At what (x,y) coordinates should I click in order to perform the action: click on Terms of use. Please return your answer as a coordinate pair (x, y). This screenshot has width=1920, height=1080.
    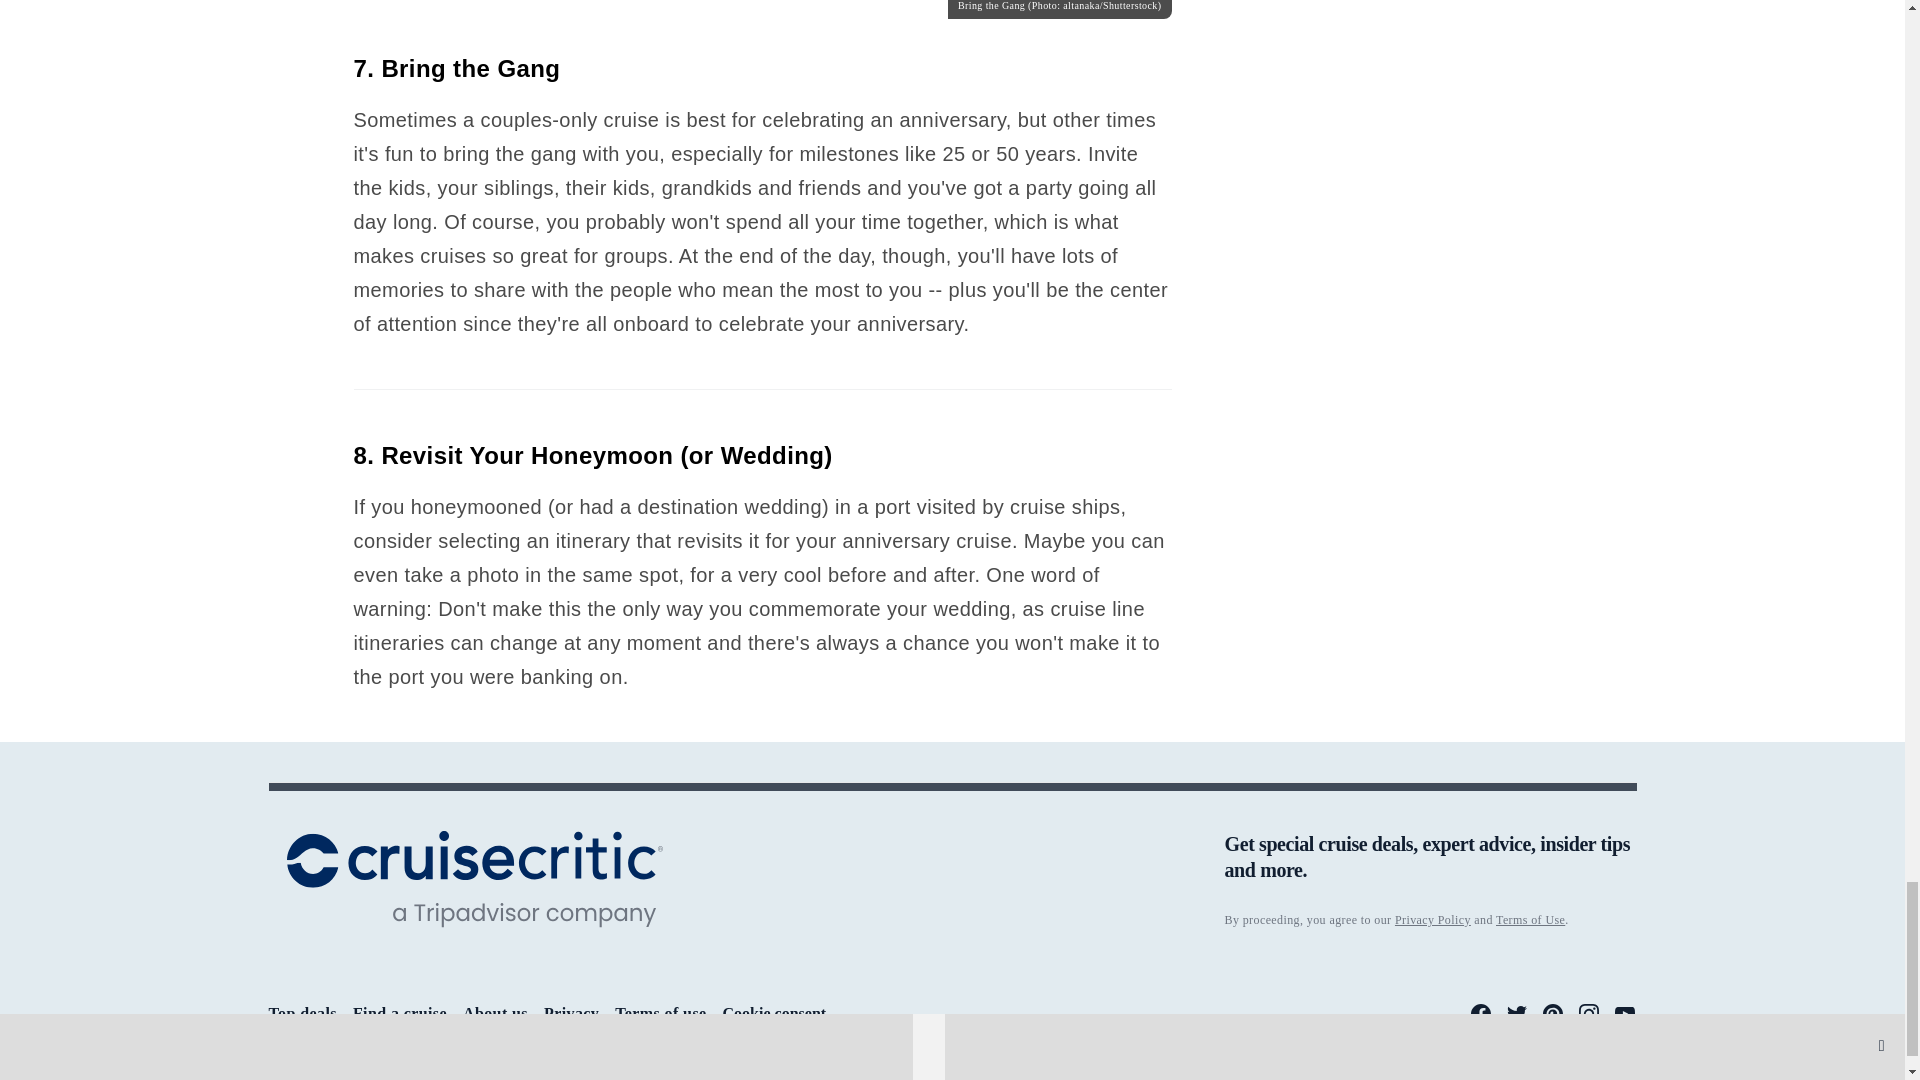
    Looking at the image, I should click on (660, 1013).